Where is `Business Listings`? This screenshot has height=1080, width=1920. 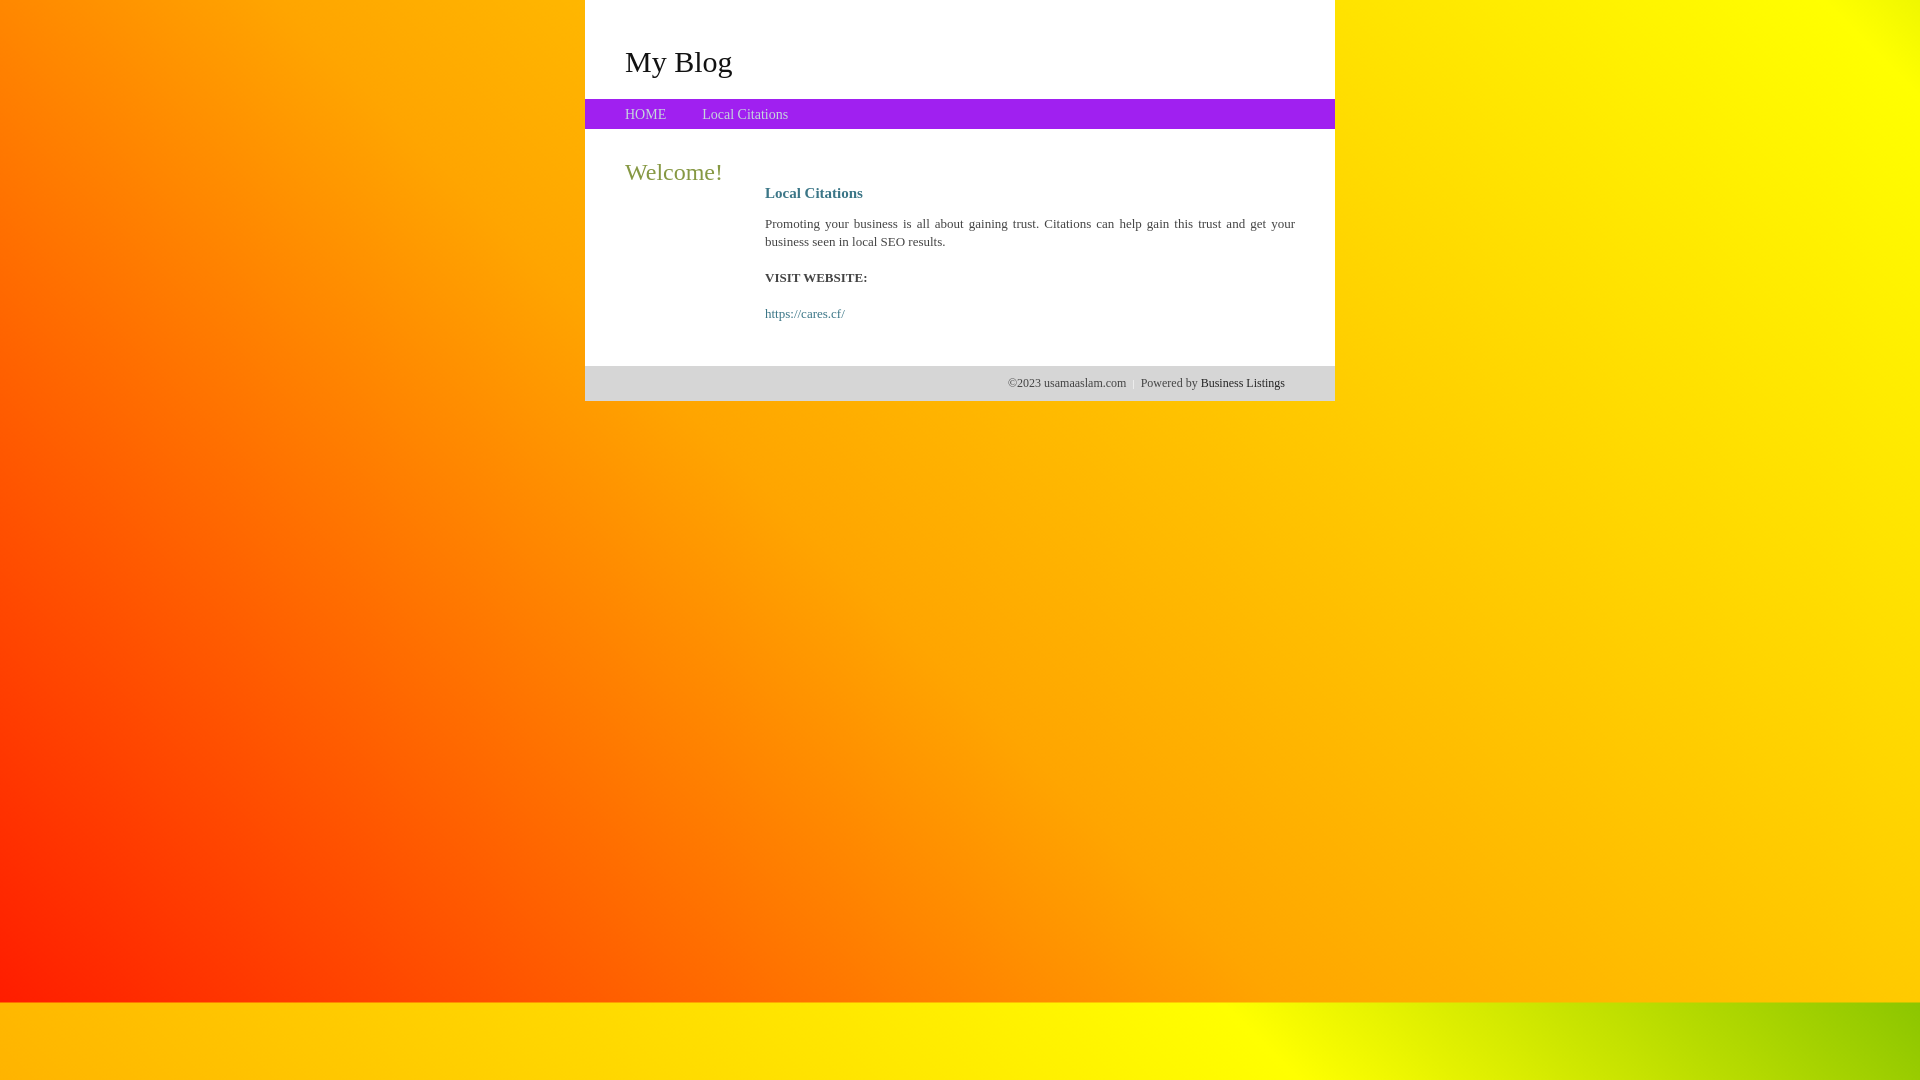
Business Listings is located at coordinates (1243, 383).